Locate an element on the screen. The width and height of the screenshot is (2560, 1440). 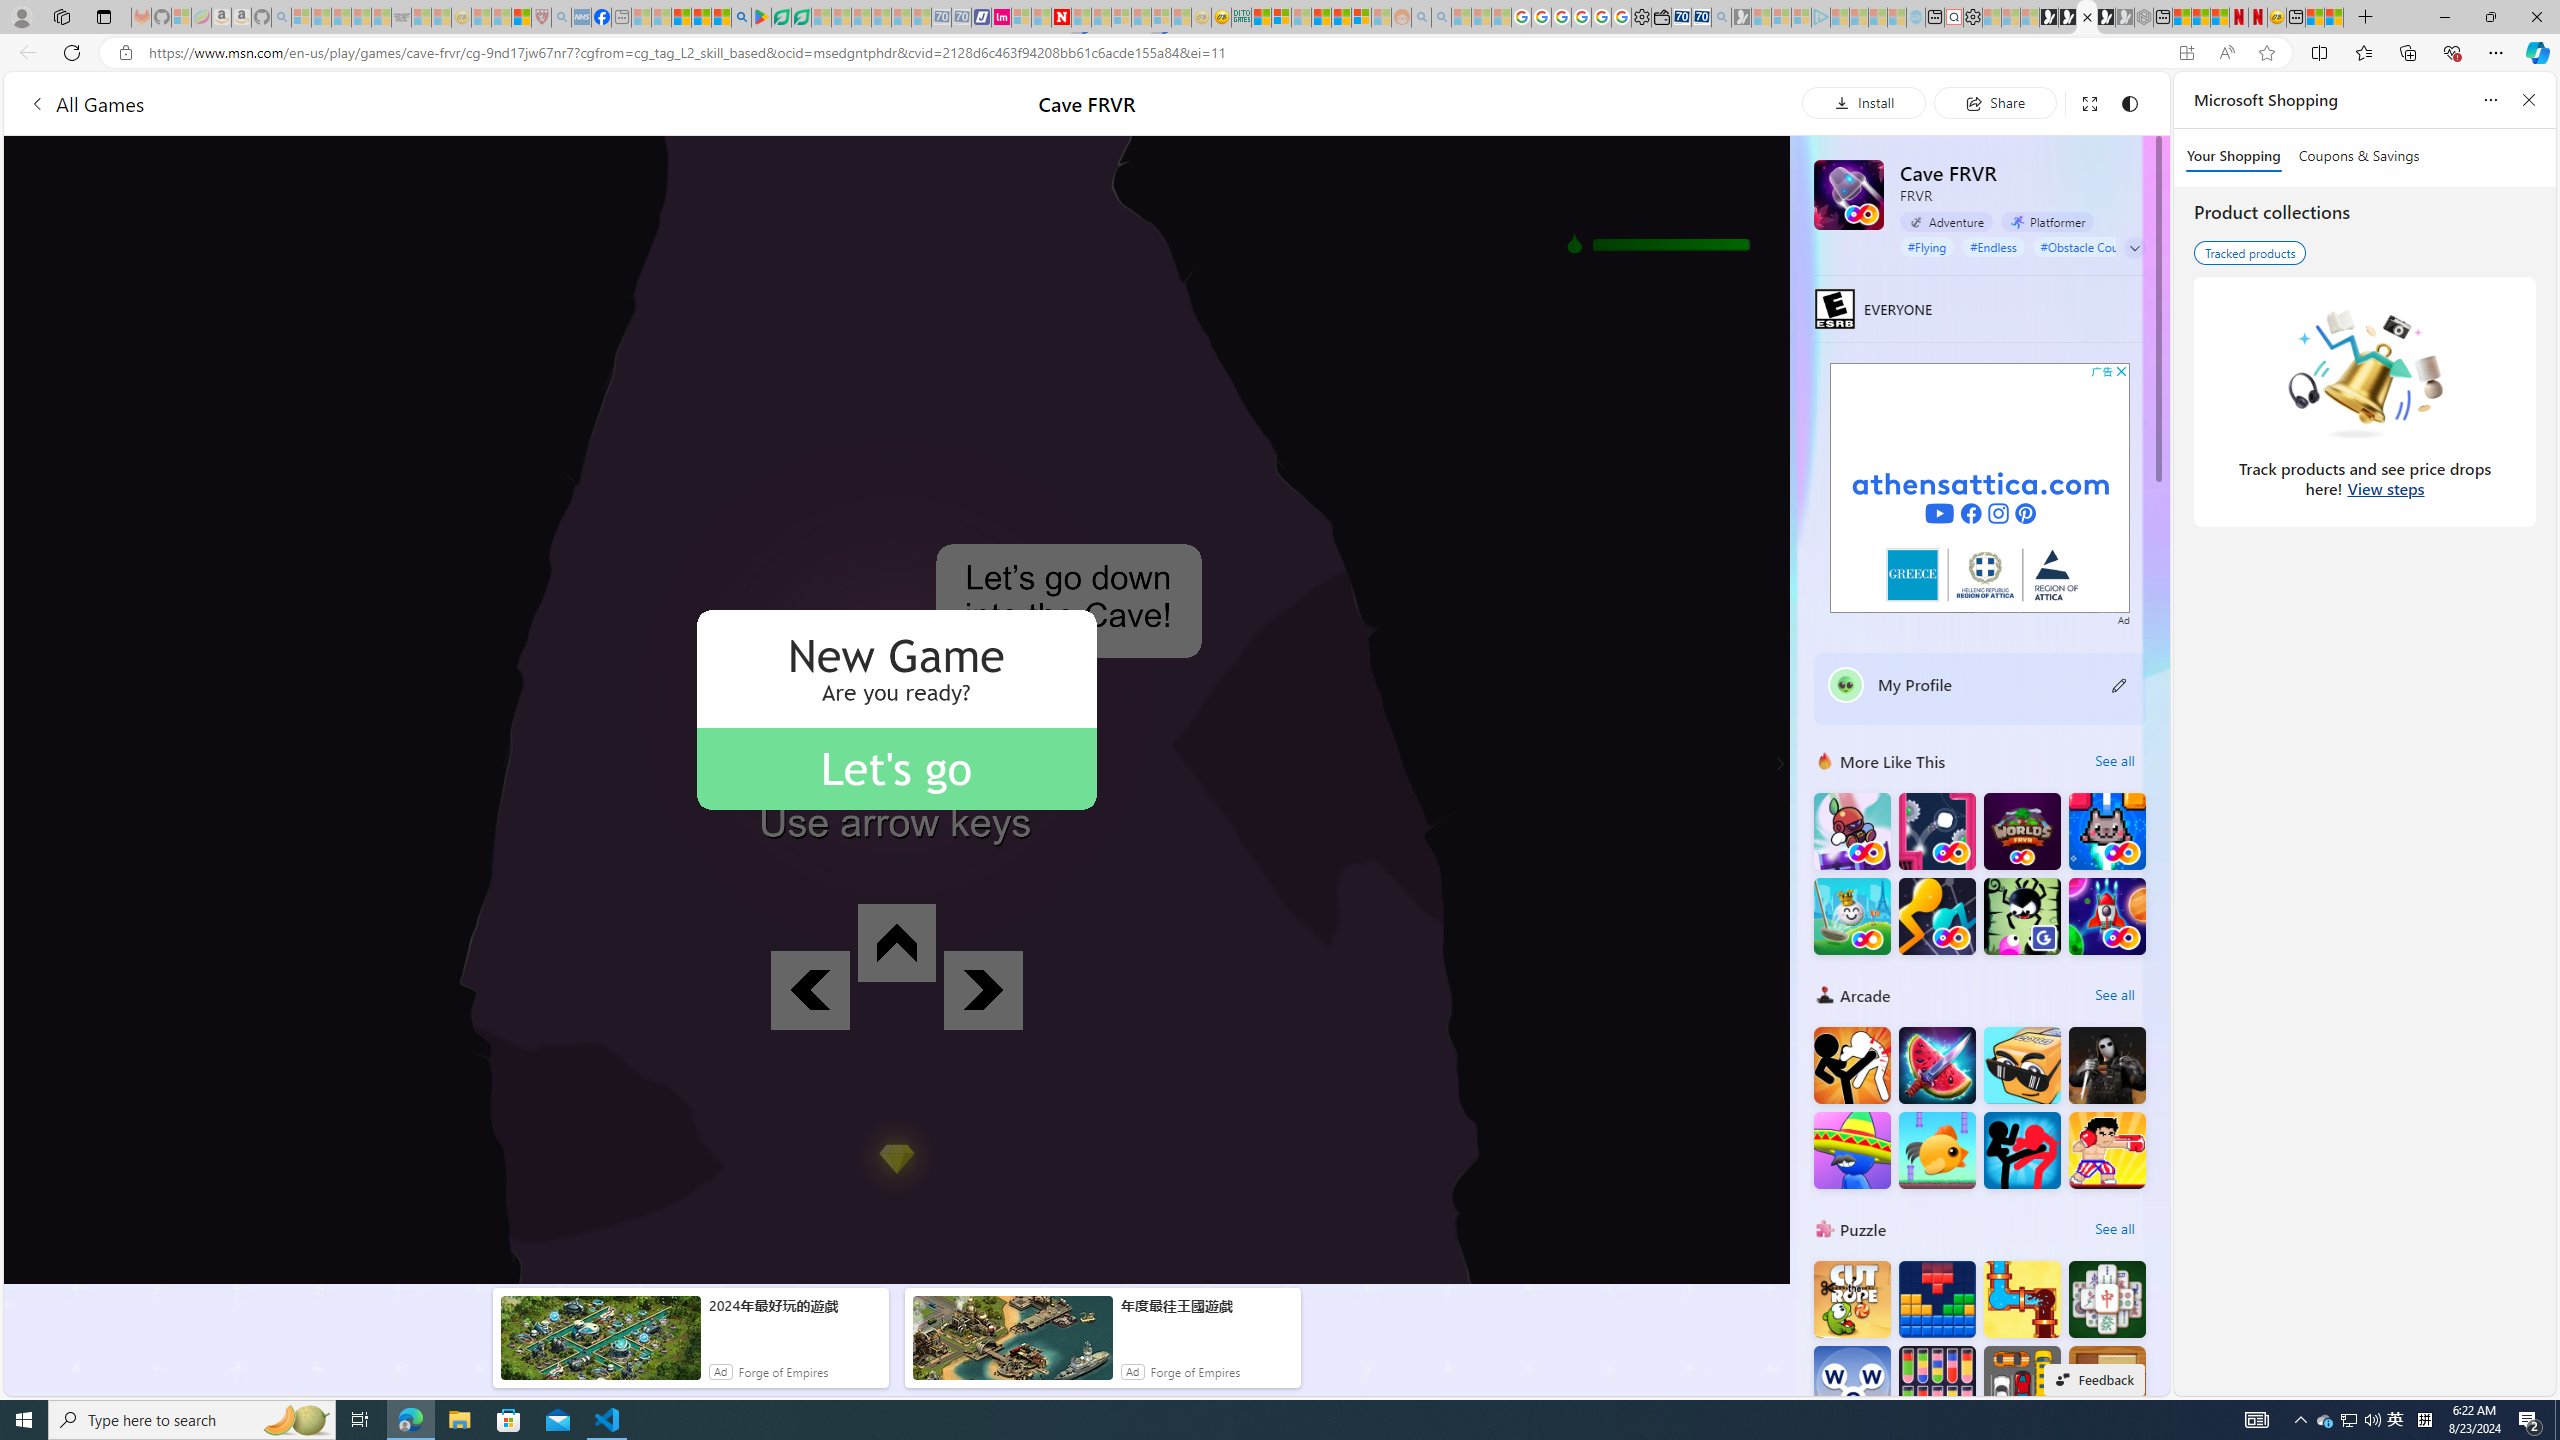
Words of Wonders is located at coordinates (1852, 1384).